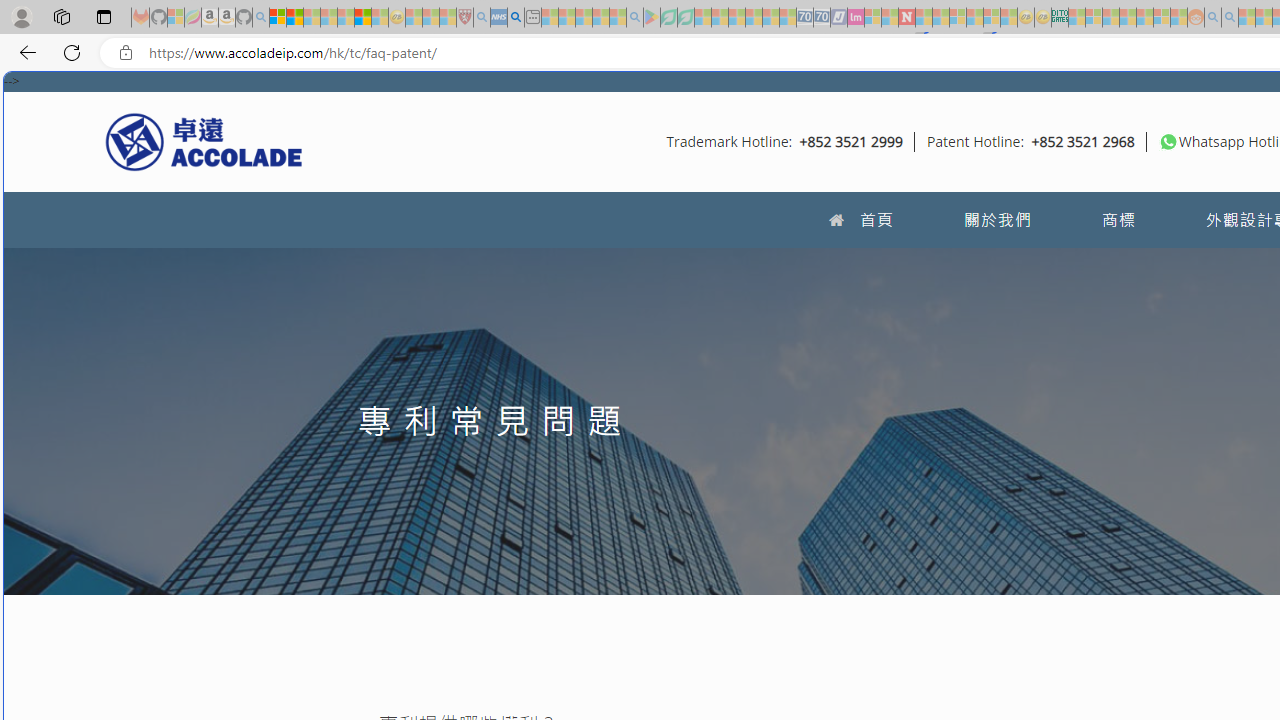  Describe the element at coordinates (634, 18) in the screenshot. I see `google - Search - Sleeping` at that location.